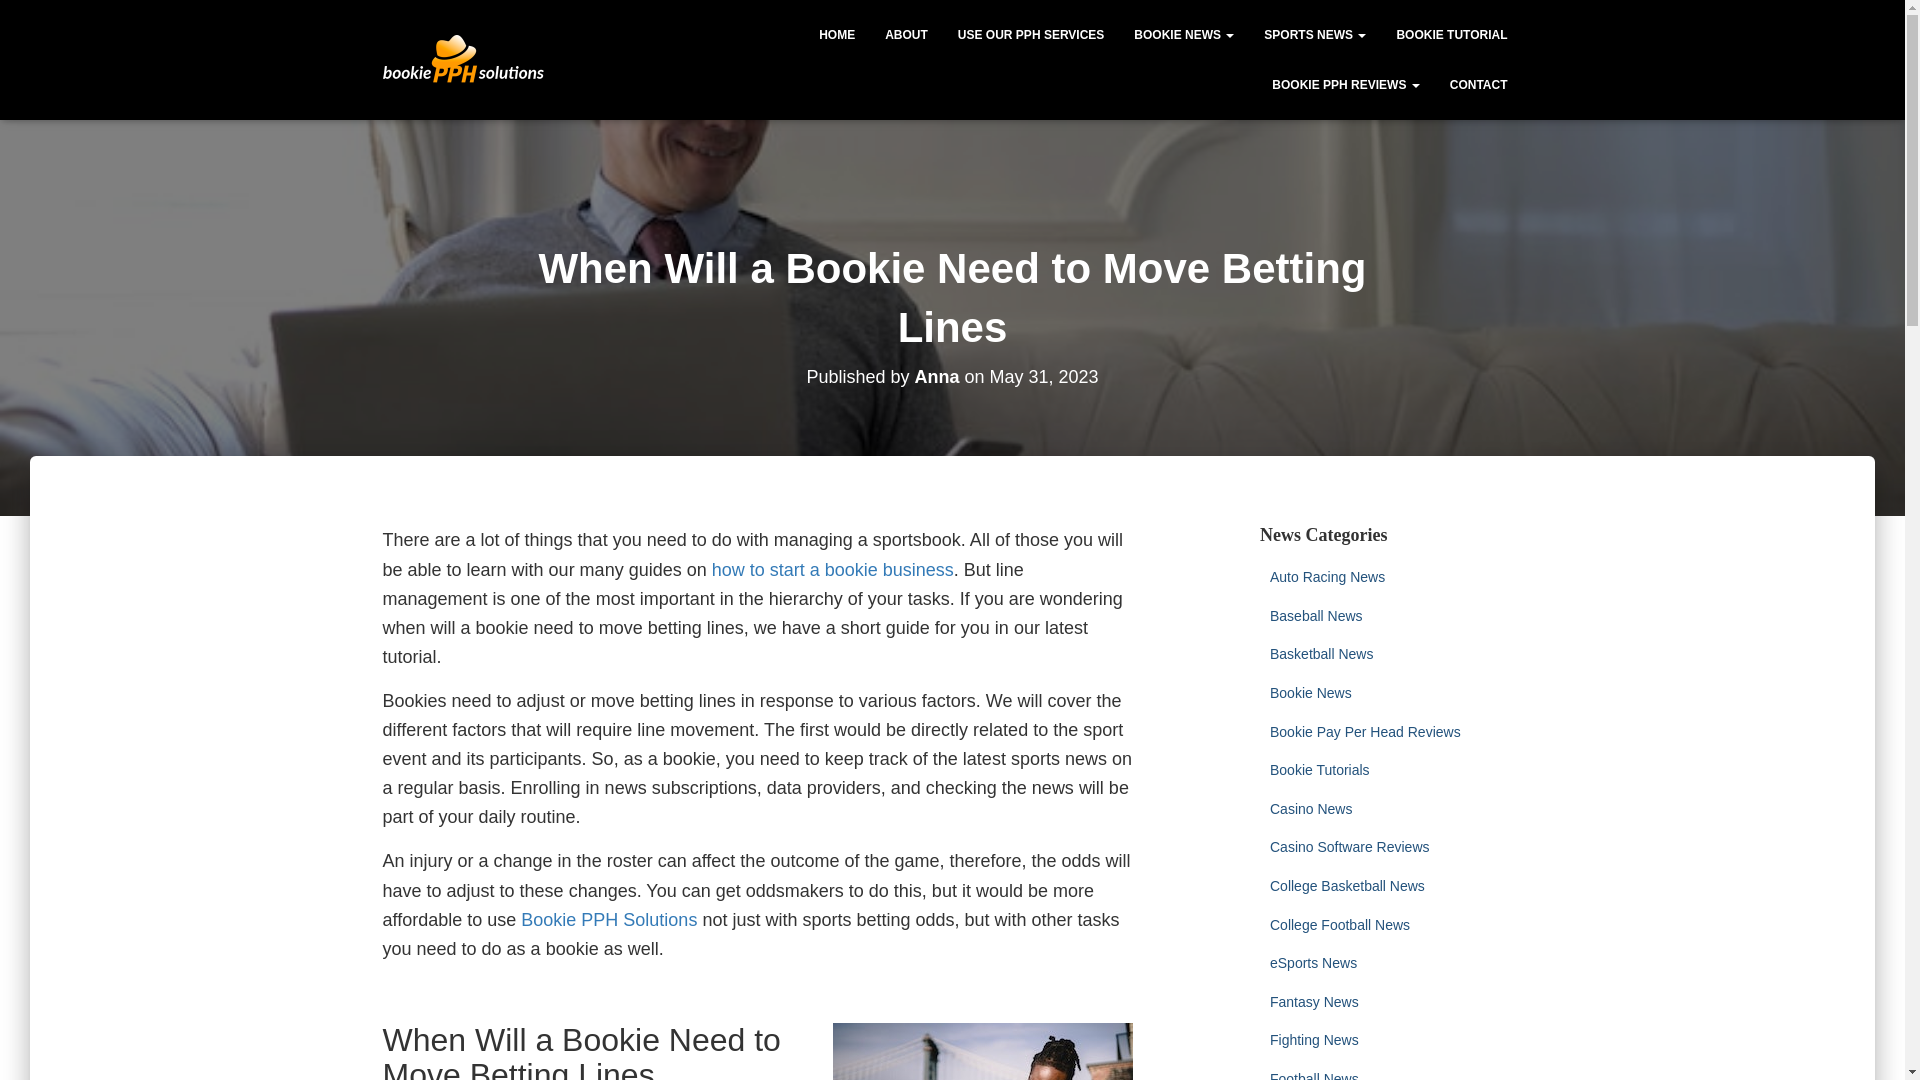 This screenshot has height=1080, width=1920. What do you see at coordinates (1030, 34) in the screenshot?
I see `USE OUR PPH SERVICES` at bounding box center [1030, 34].